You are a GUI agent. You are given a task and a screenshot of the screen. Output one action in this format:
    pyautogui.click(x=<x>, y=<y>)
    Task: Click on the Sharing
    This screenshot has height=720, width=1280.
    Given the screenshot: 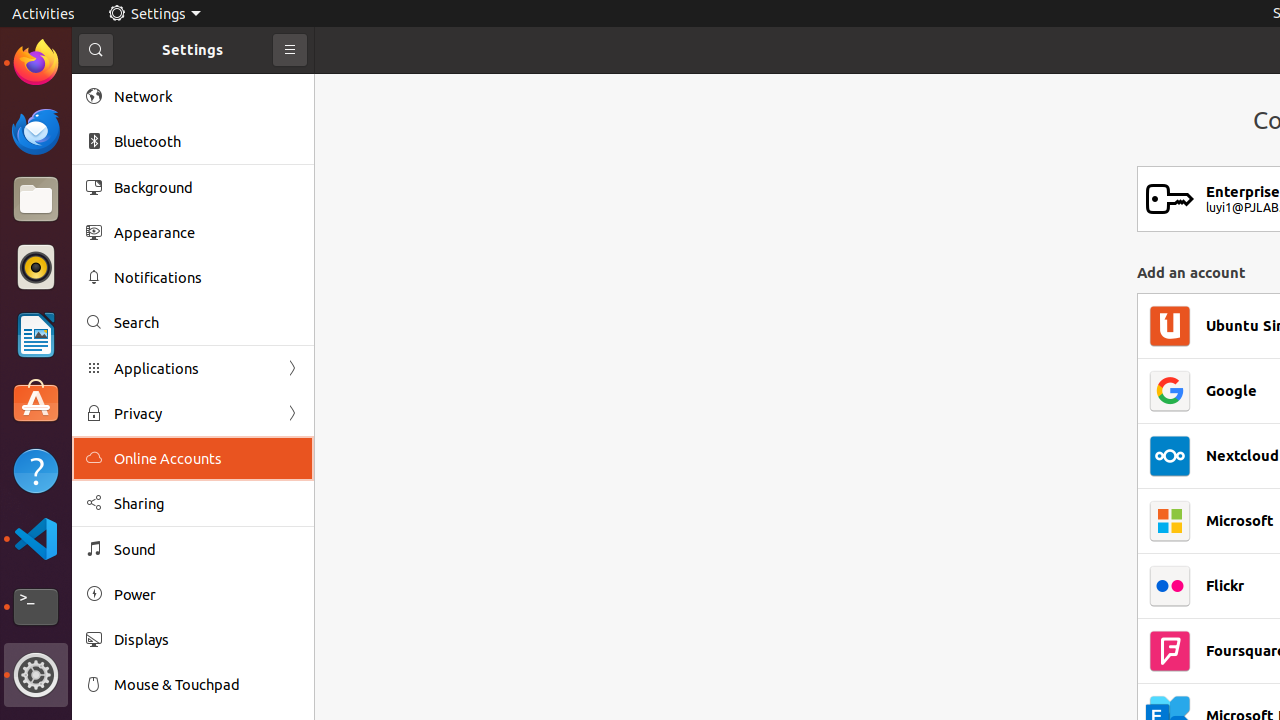 What is the action you would take?
    pyautogui.click(x=207, y=504)
    